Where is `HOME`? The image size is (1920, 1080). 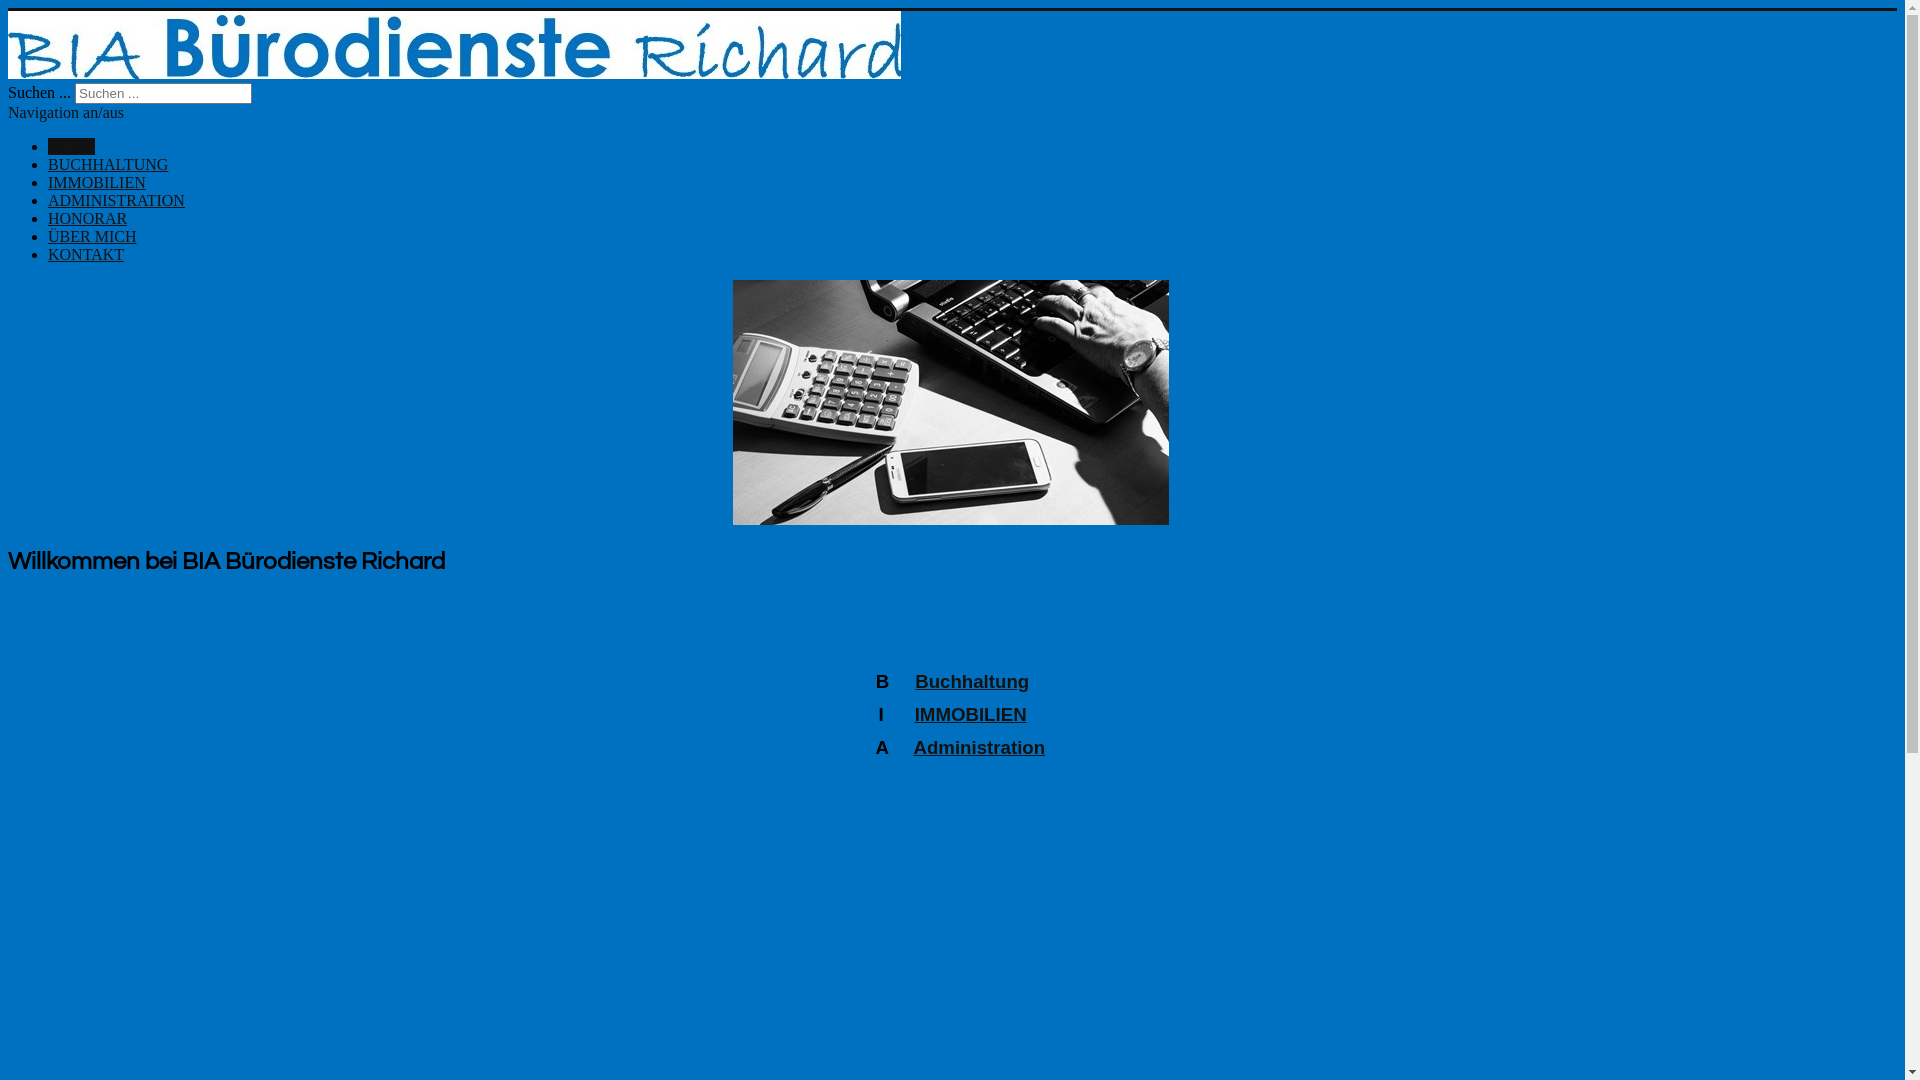
HOME is located at coordinates (72, 146).